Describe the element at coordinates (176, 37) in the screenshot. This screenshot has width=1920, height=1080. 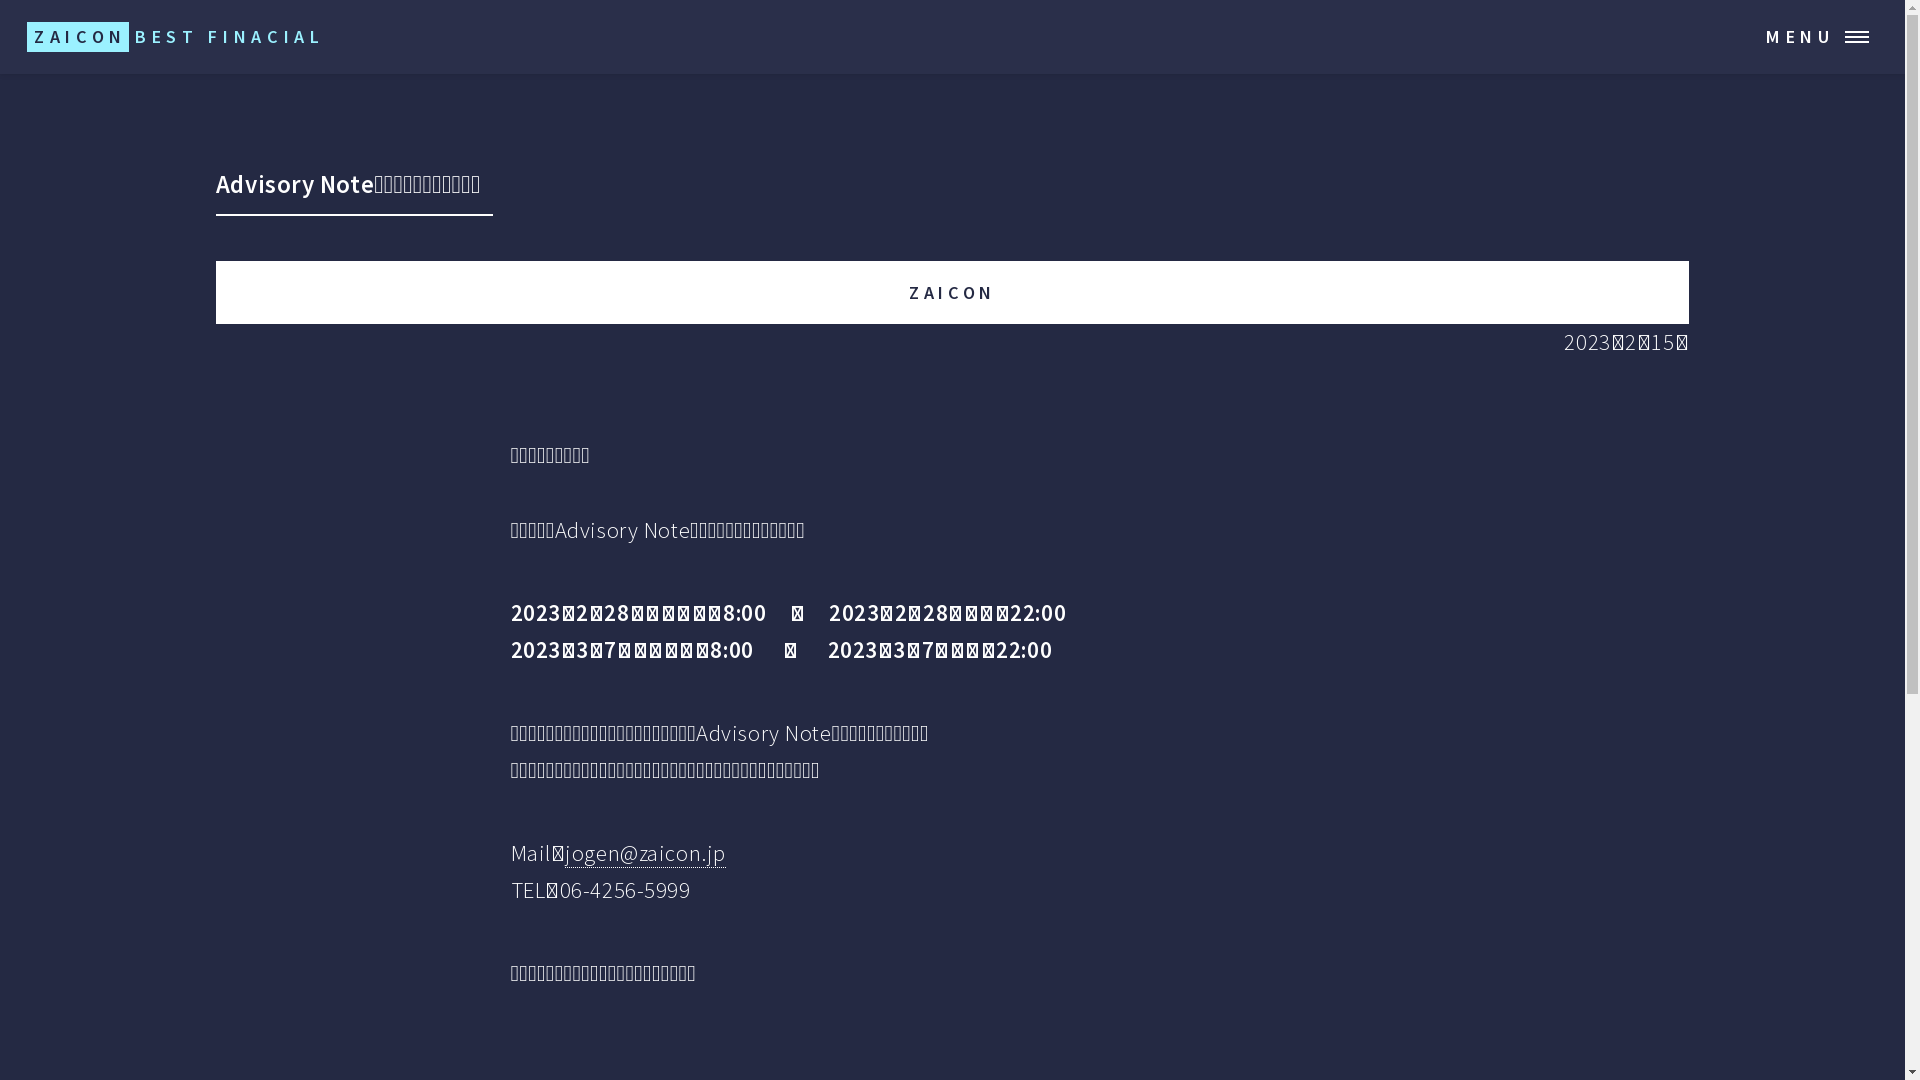
I see `ZAICONBEST FINACIAL` at that location.